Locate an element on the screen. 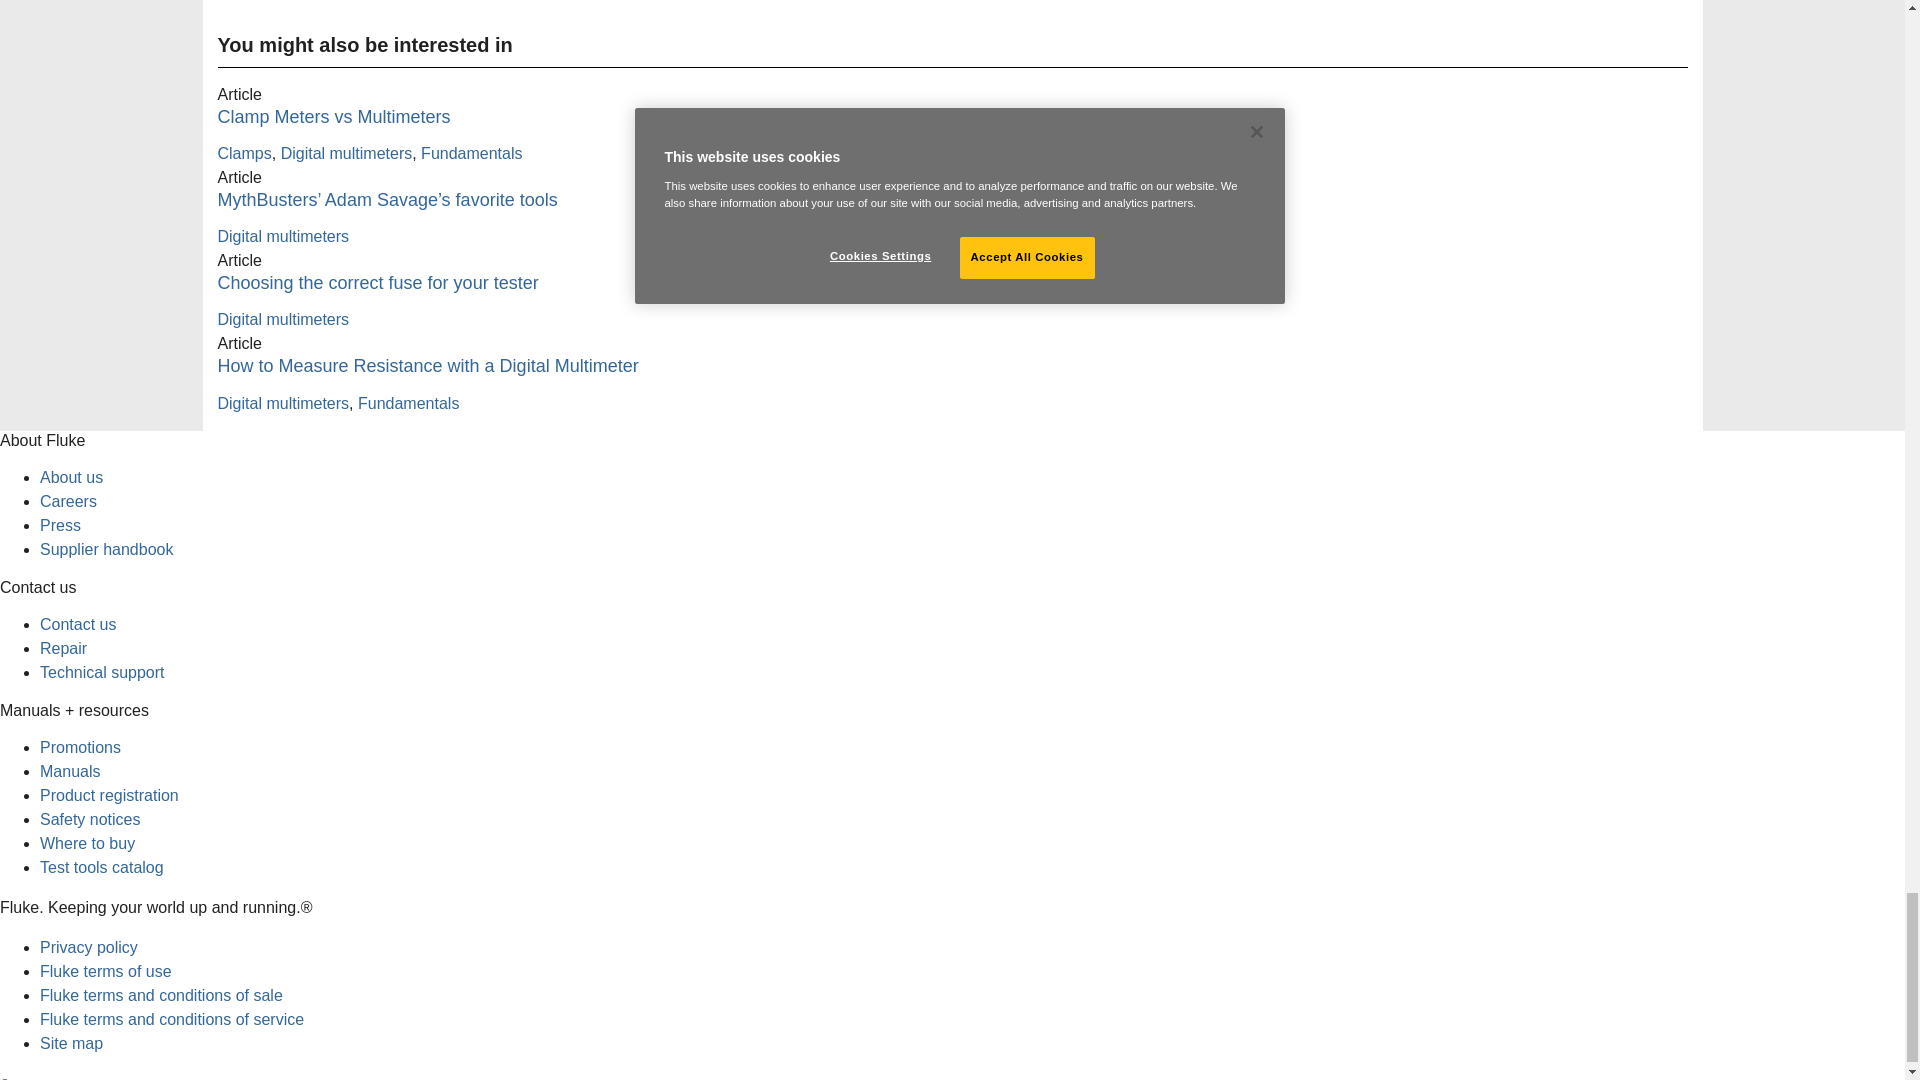 The width and height of the screenshot is (1920, 1080). About us is located at coordinates (72, 477).